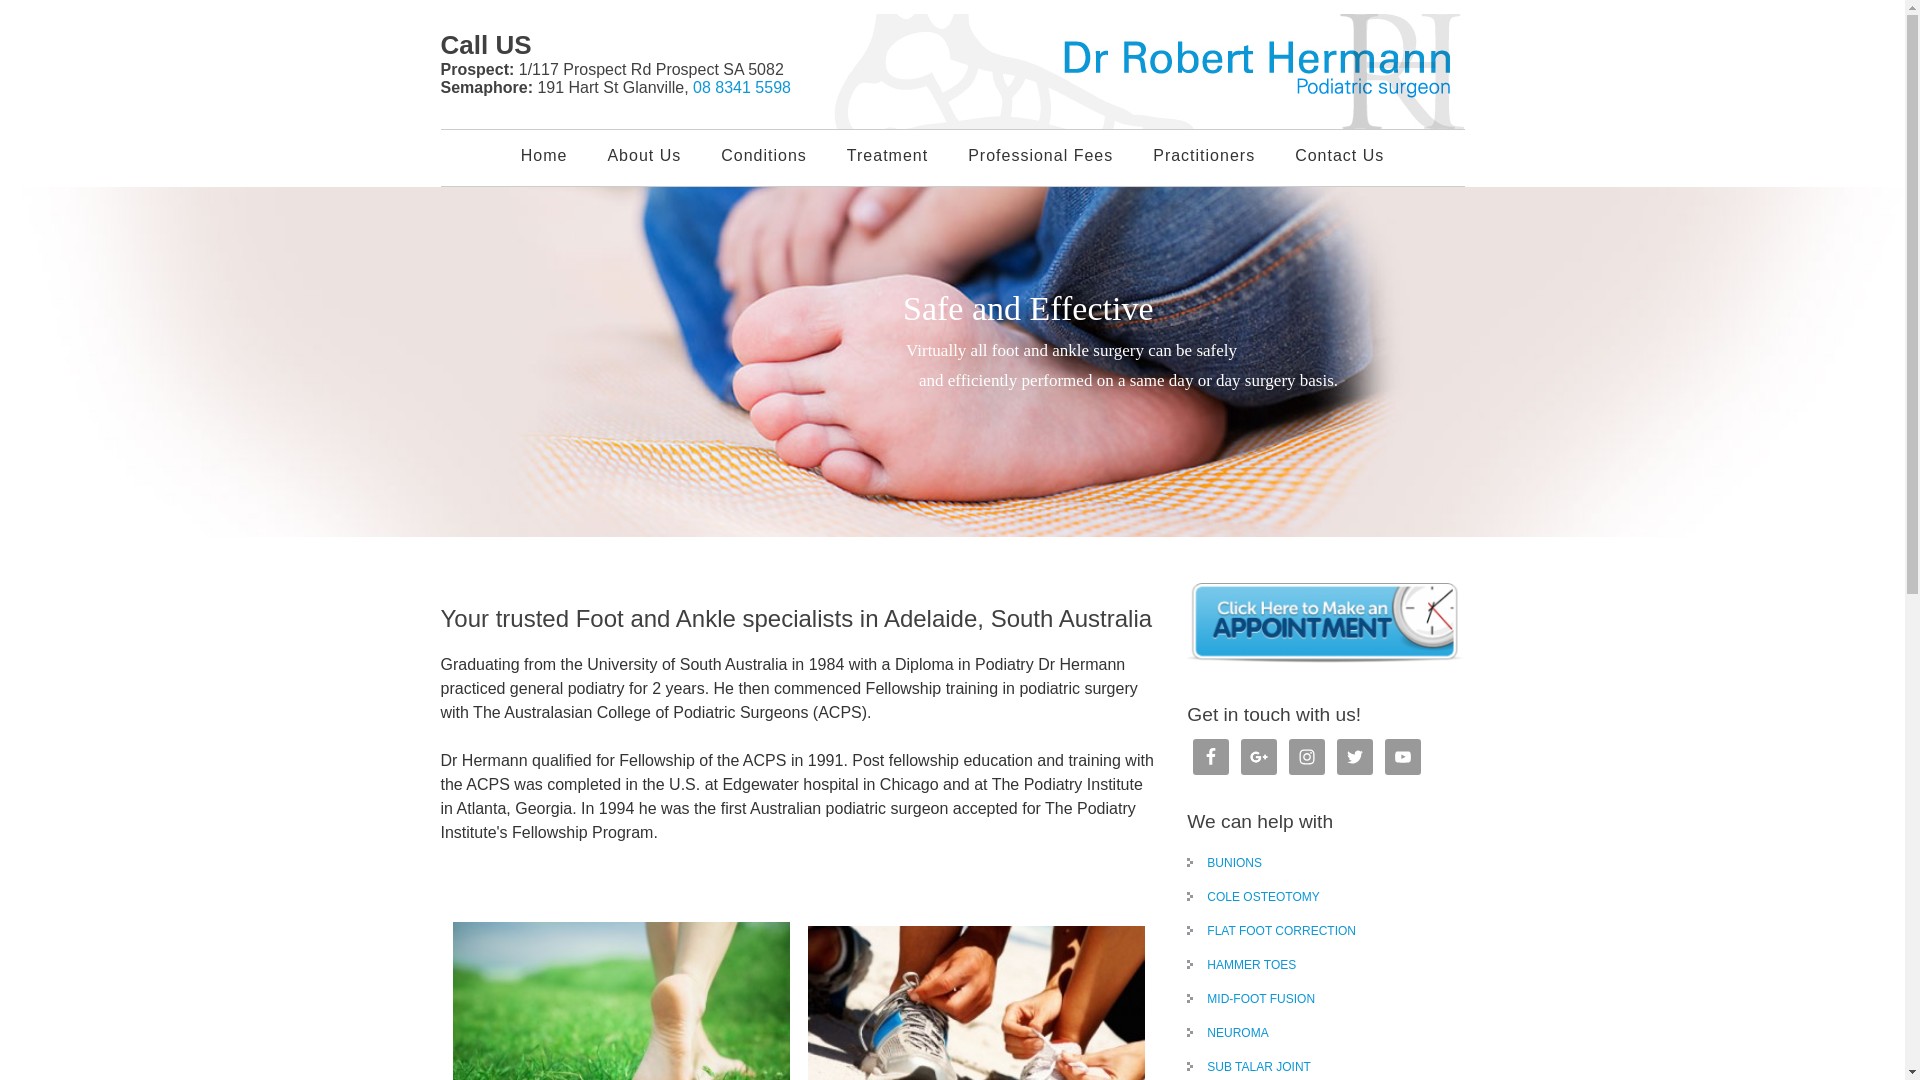 The height and width of the screenshot is (1080, 1920). I want to click on 08 8341 5598, so click(742, 88).